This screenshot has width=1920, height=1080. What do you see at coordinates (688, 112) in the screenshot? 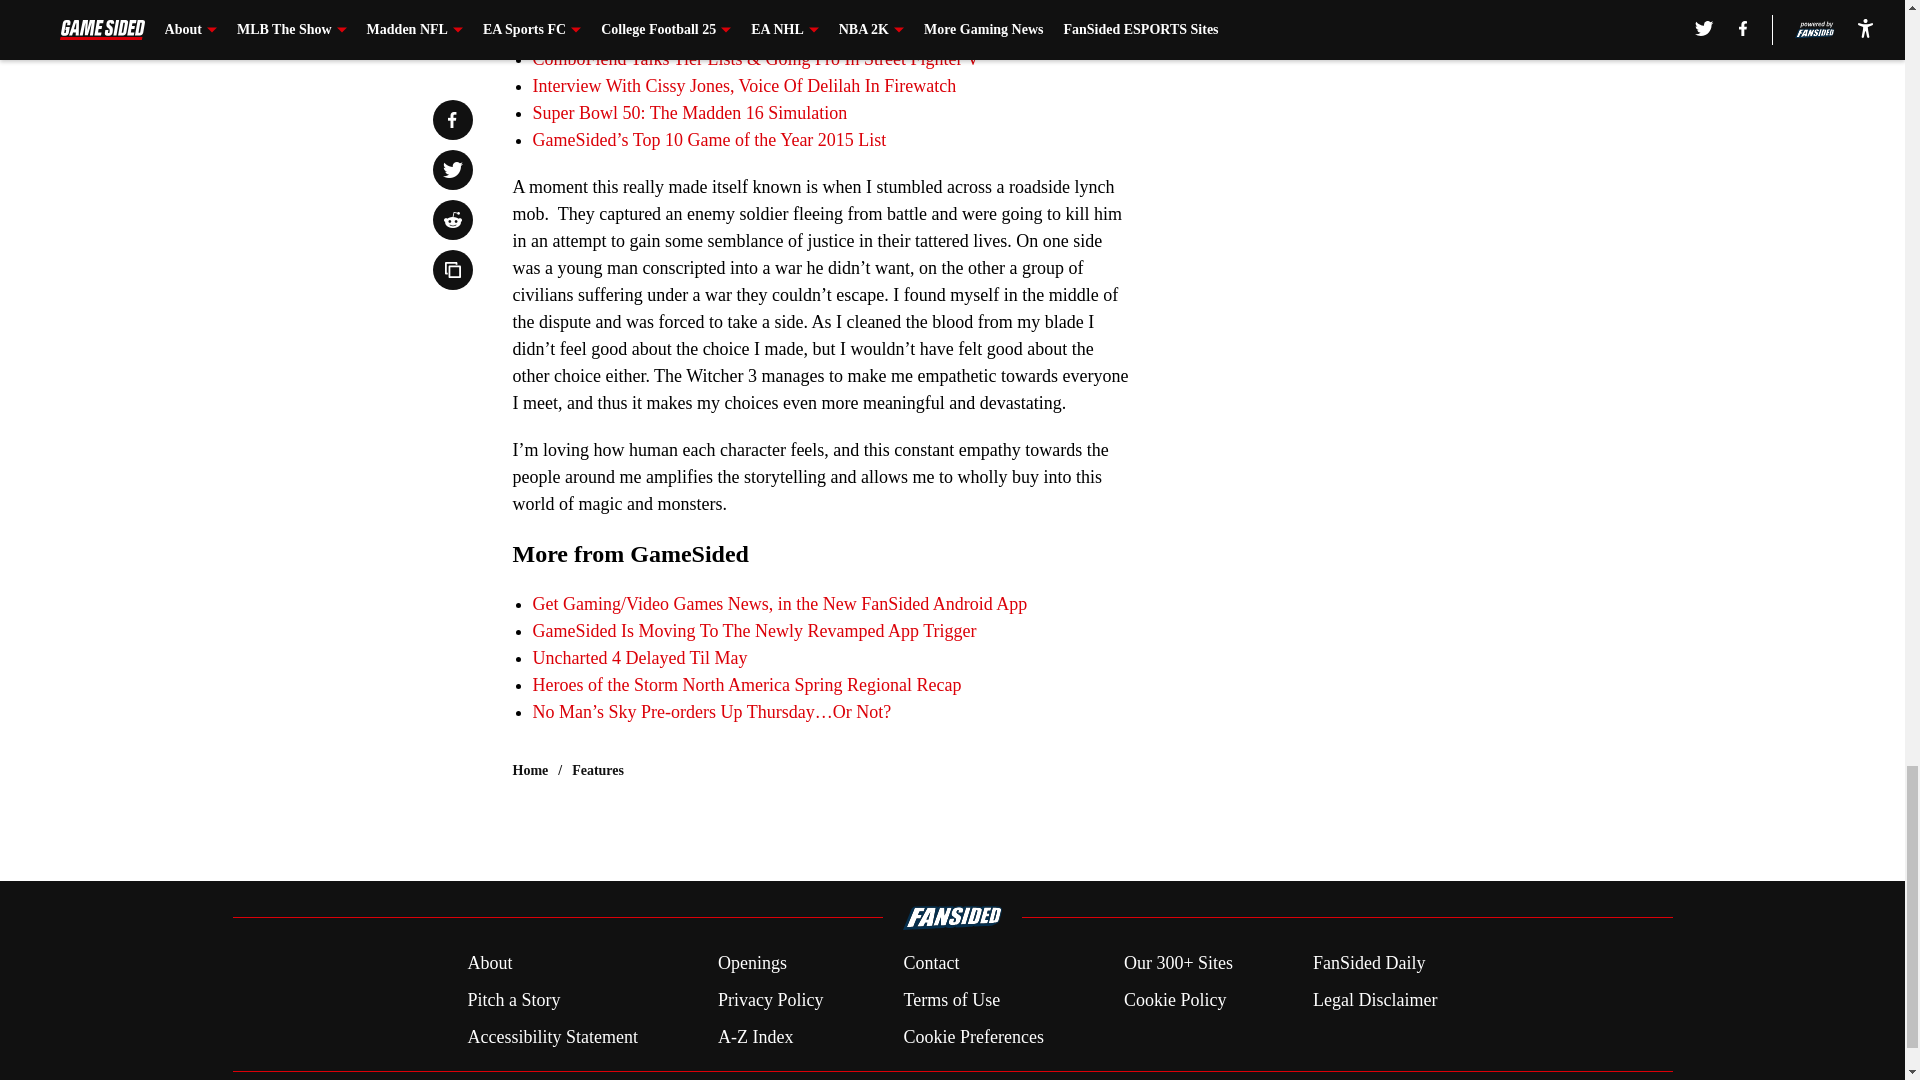
I see `Super Bowl 50: The Madden 16 Simulation` at bounding box center [688, 112].